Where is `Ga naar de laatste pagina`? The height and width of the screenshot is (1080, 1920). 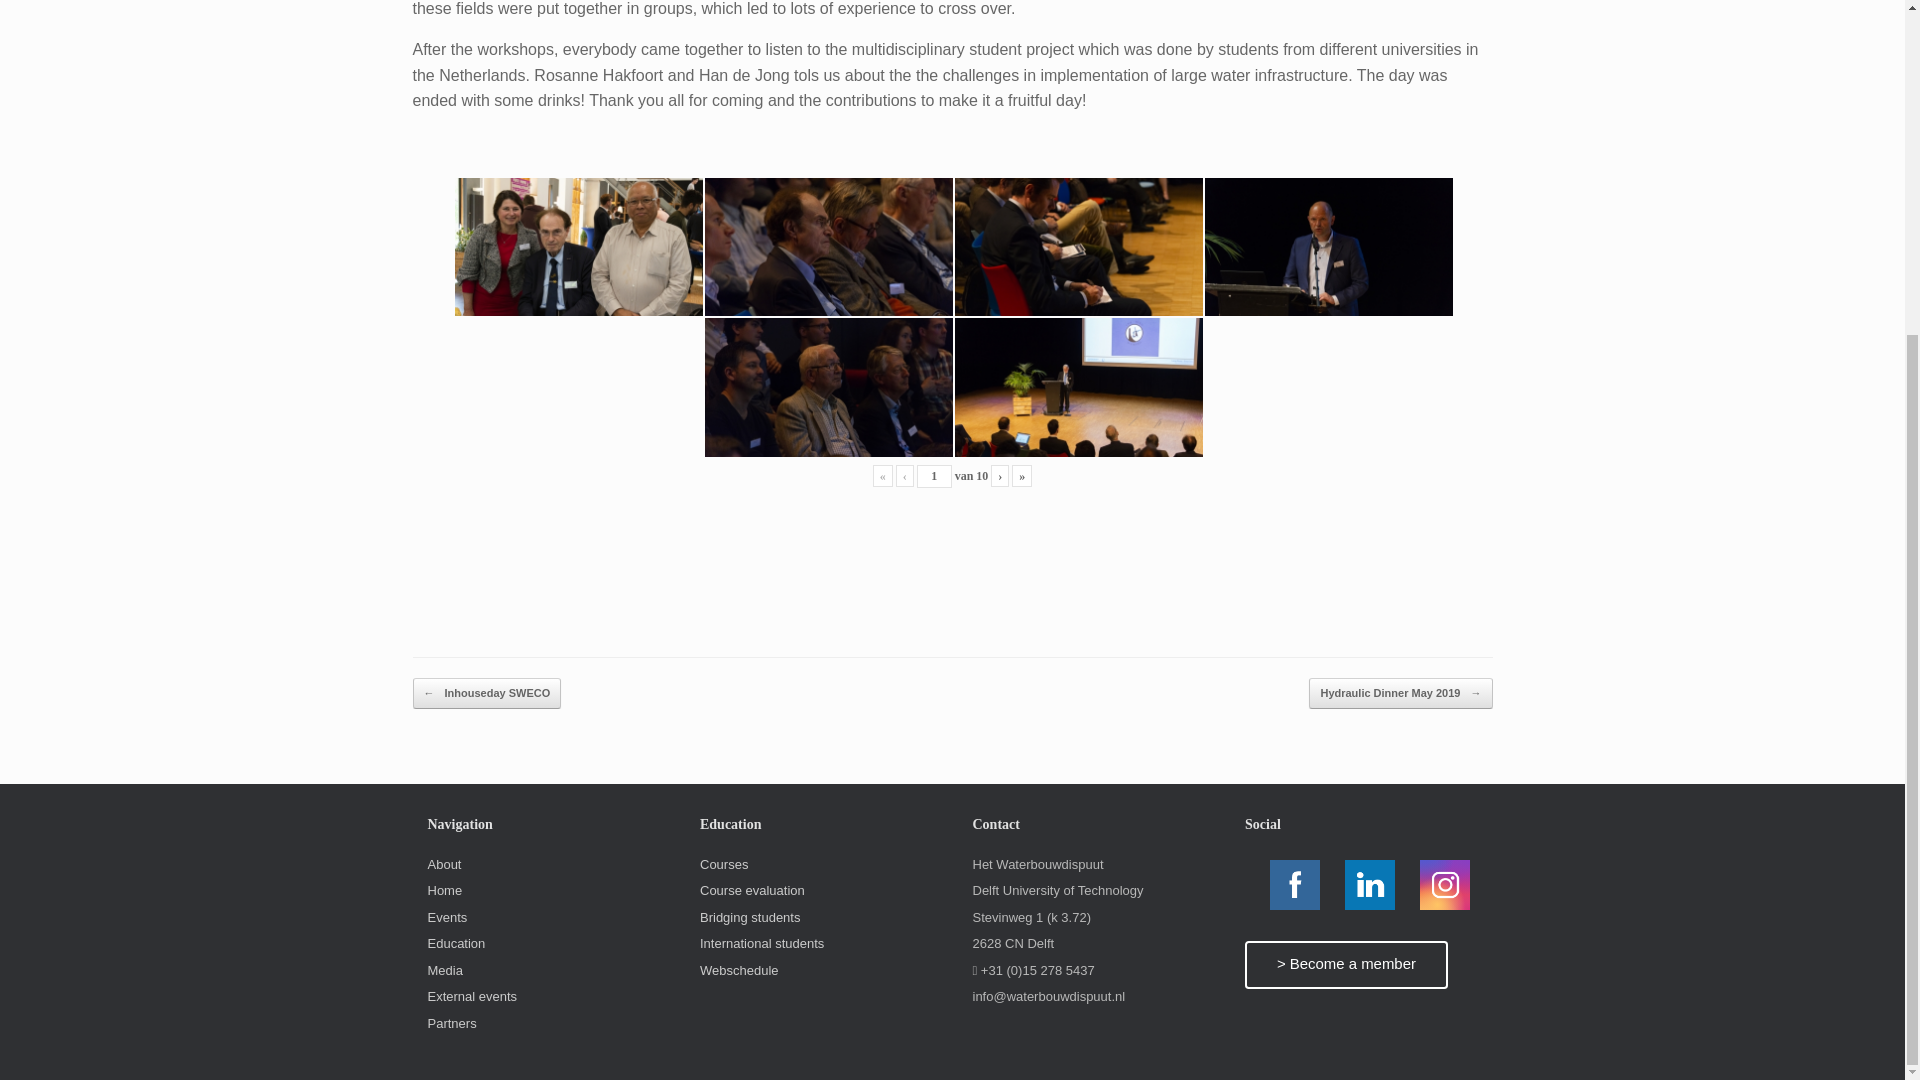 Ga naar de laatste pagina is located at coordinates (1022, 476).